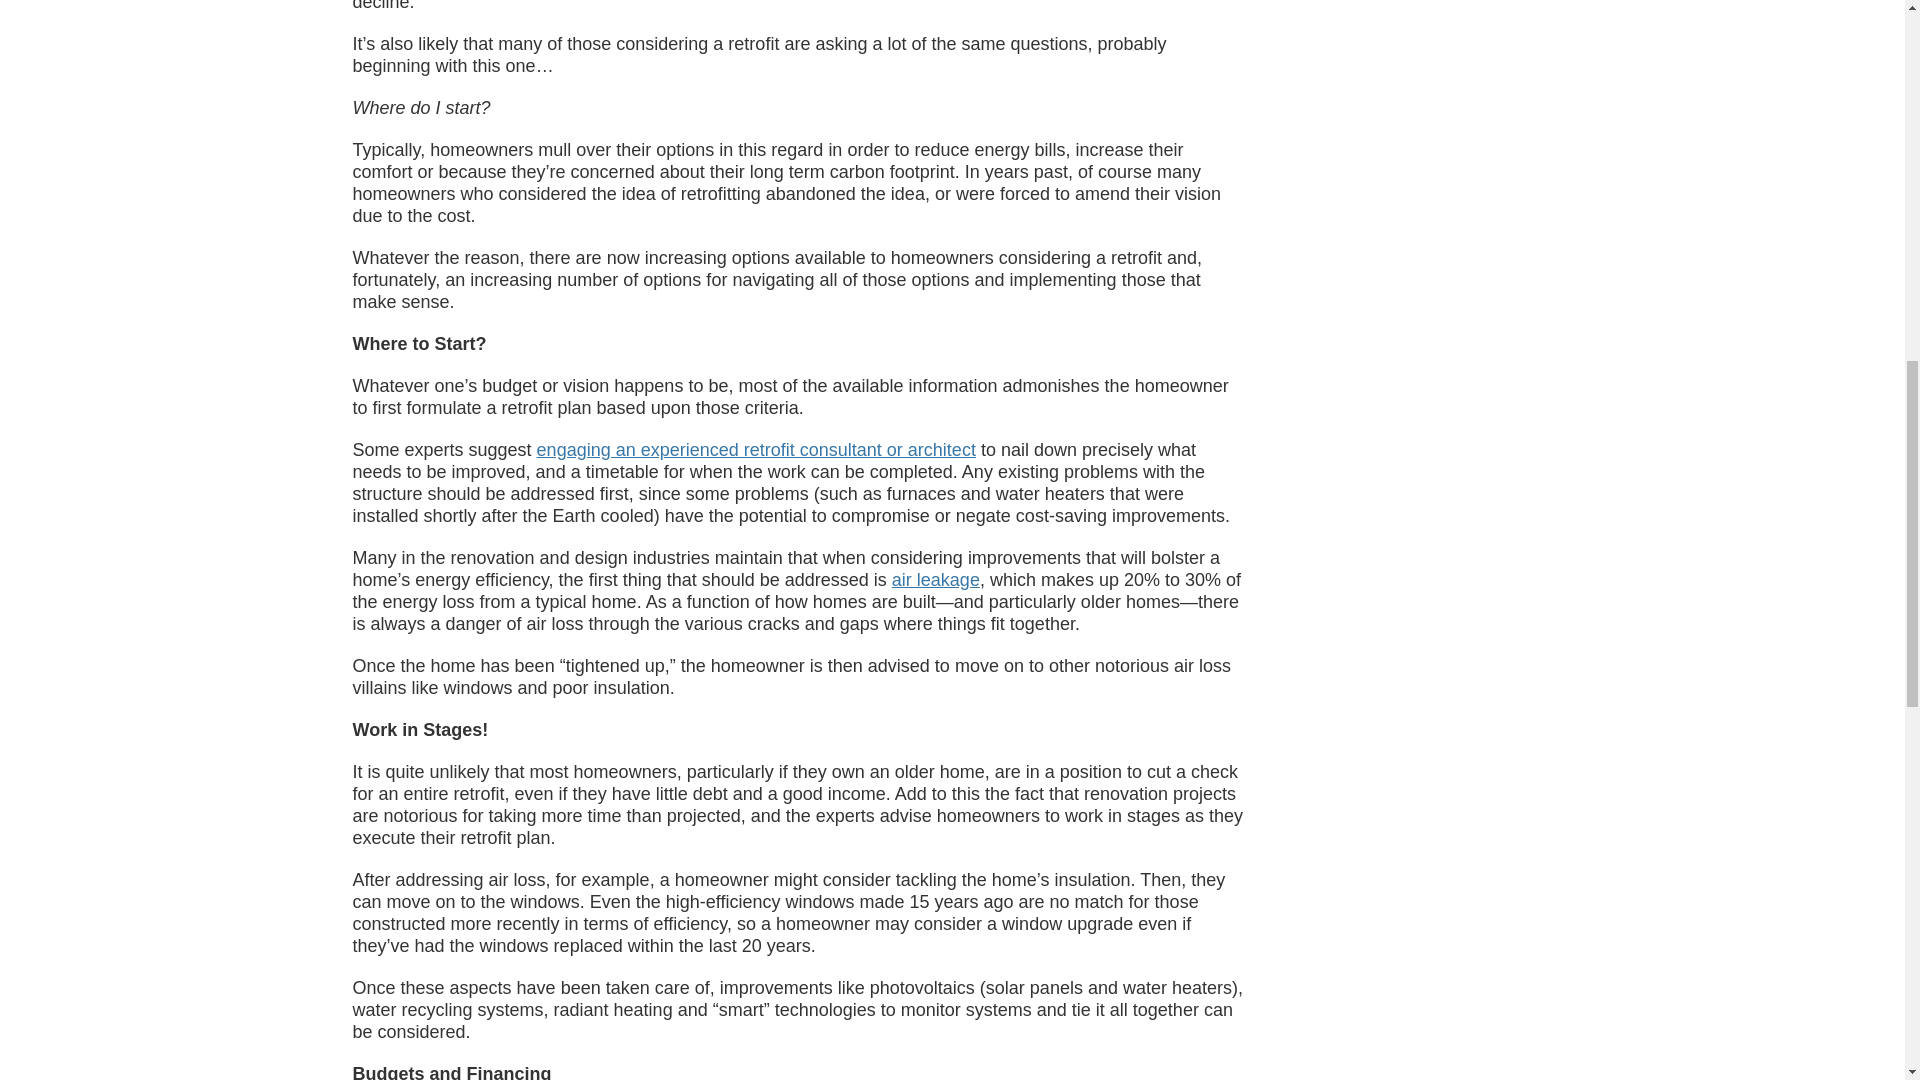  Describe the element at coordinates (936, 580) in the screenshot. I see `air leakage` at that location.